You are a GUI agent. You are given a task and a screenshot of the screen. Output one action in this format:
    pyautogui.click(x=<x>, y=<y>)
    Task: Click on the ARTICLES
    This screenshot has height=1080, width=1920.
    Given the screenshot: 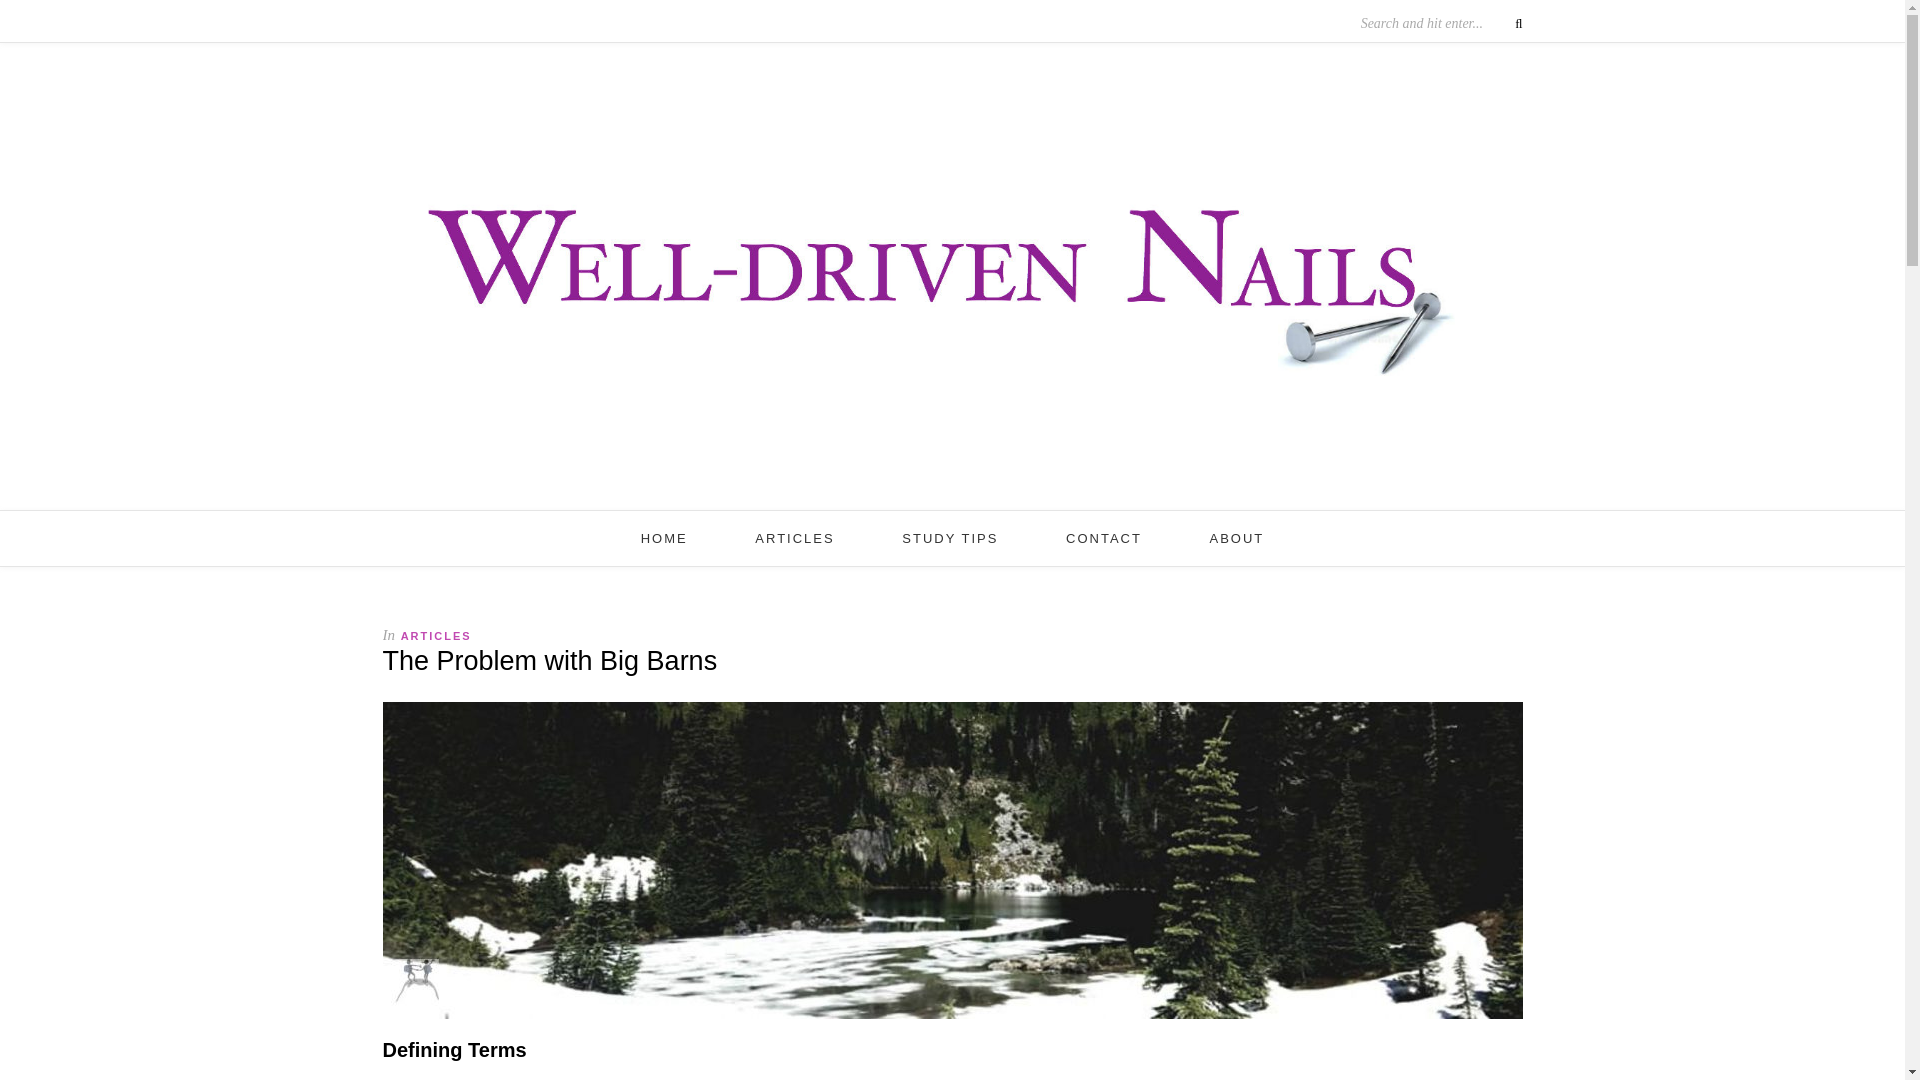 What is the action you would take?
    pyautogui.click(x=794, y=538)
    